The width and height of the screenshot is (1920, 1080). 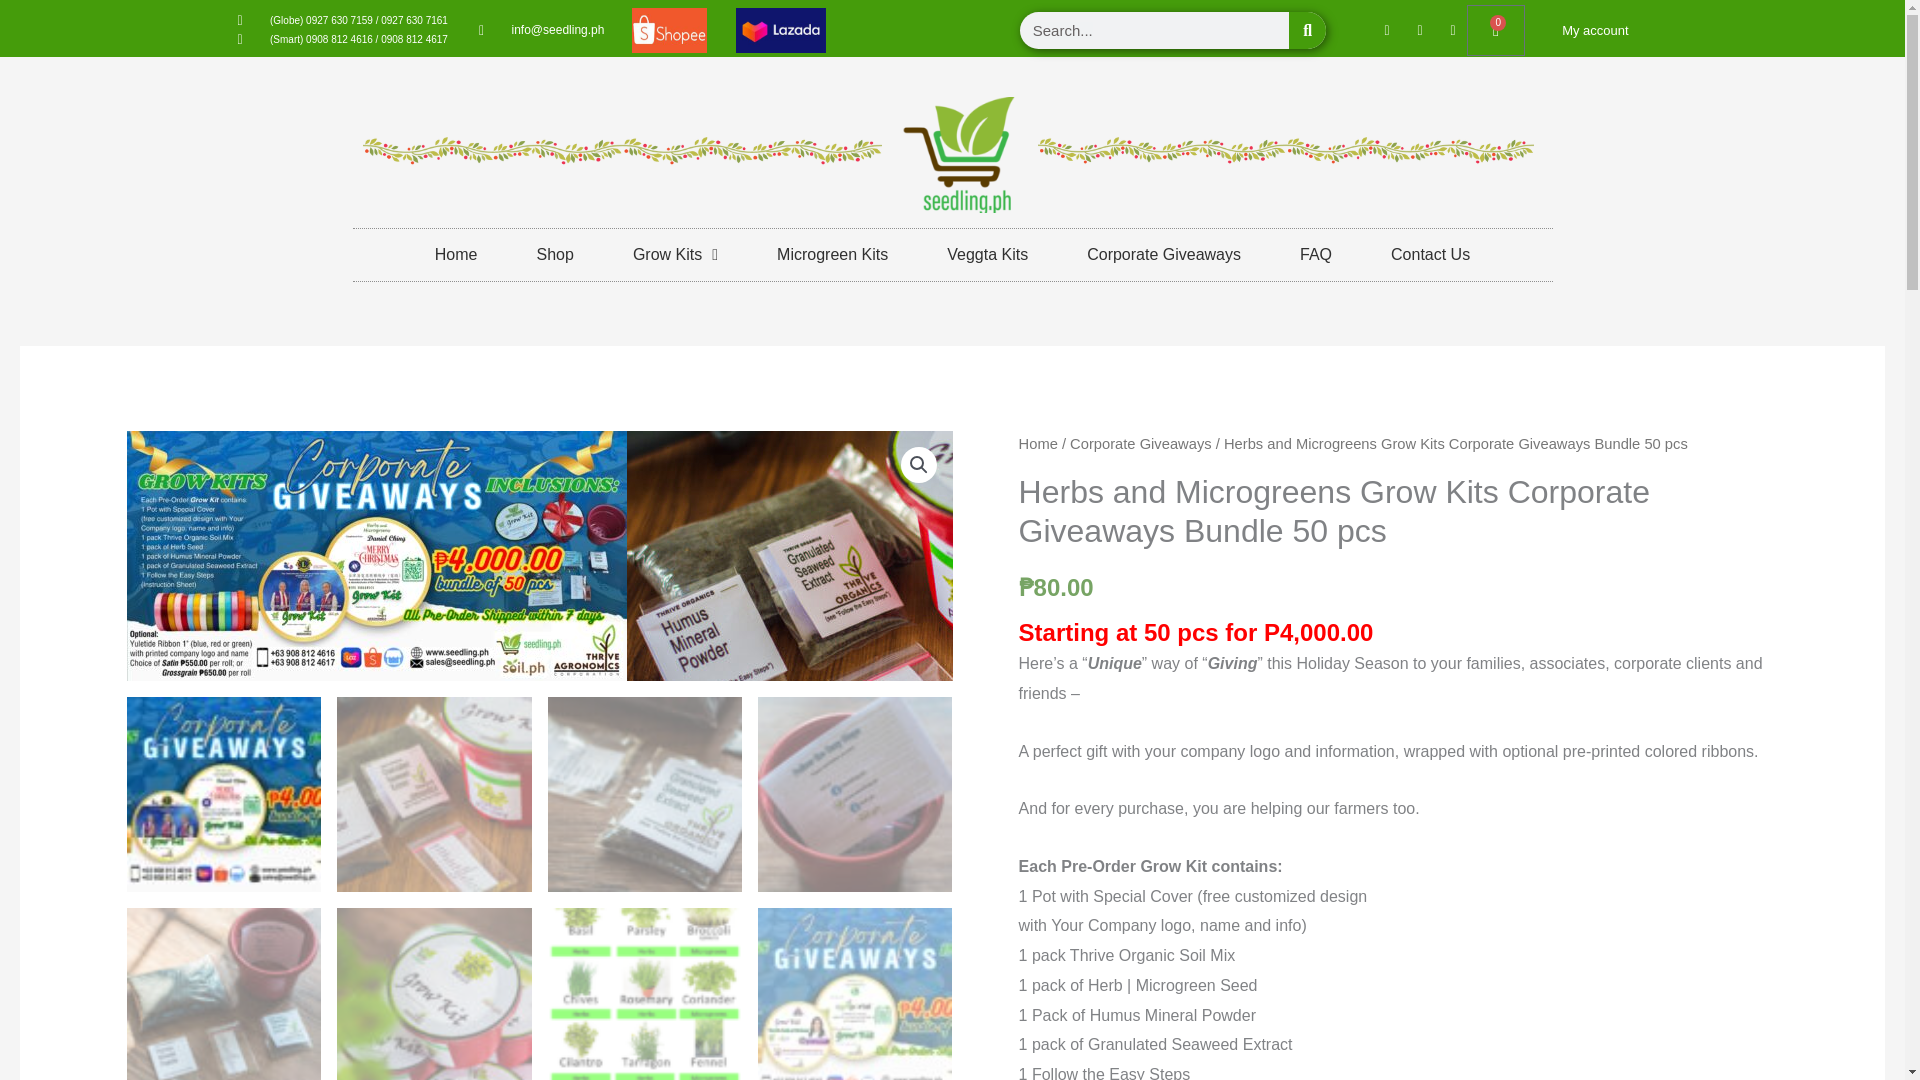 I want to click on lazada icon blue bg, so click(x=780, y=30).